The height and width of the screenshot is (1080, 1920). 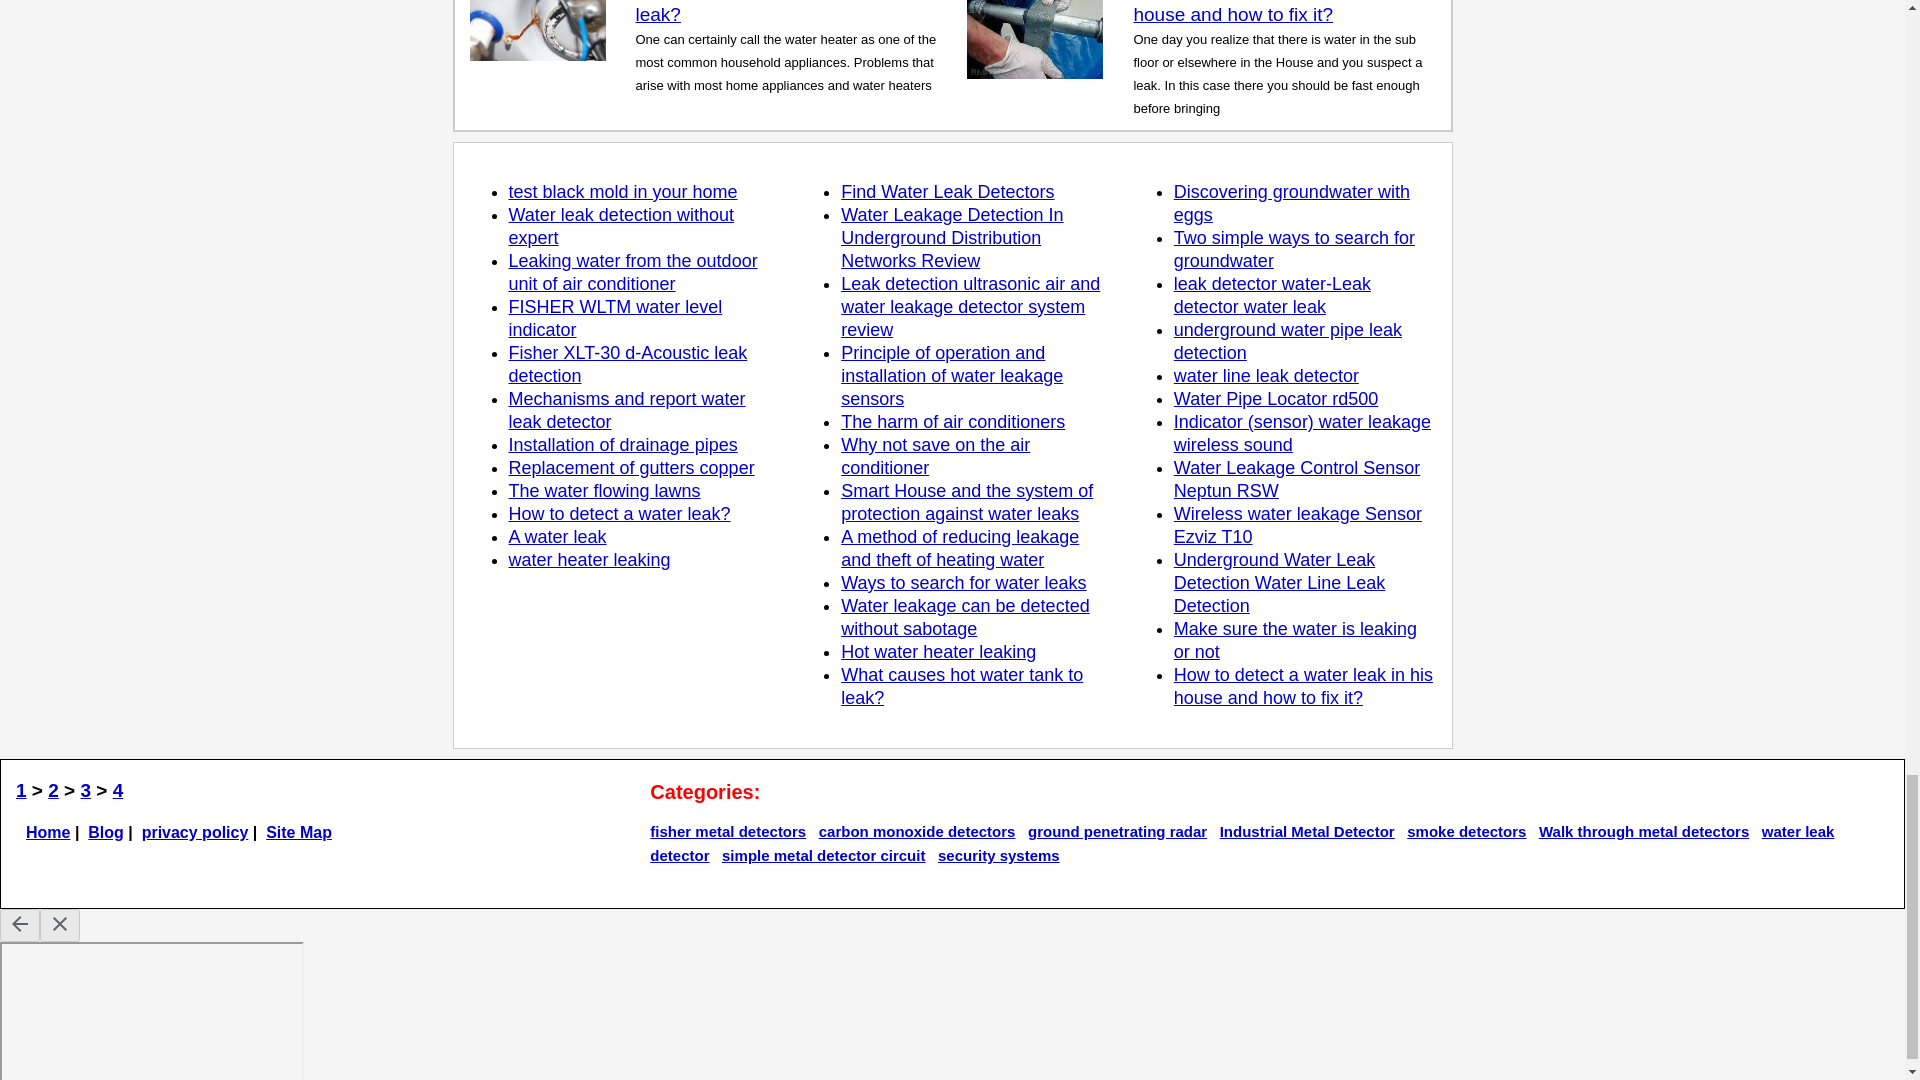 What do you see at coordinates (764, 12) in the screenshot?
I see `What causes hot water tank to leak?` at bounding box center [764, 12].